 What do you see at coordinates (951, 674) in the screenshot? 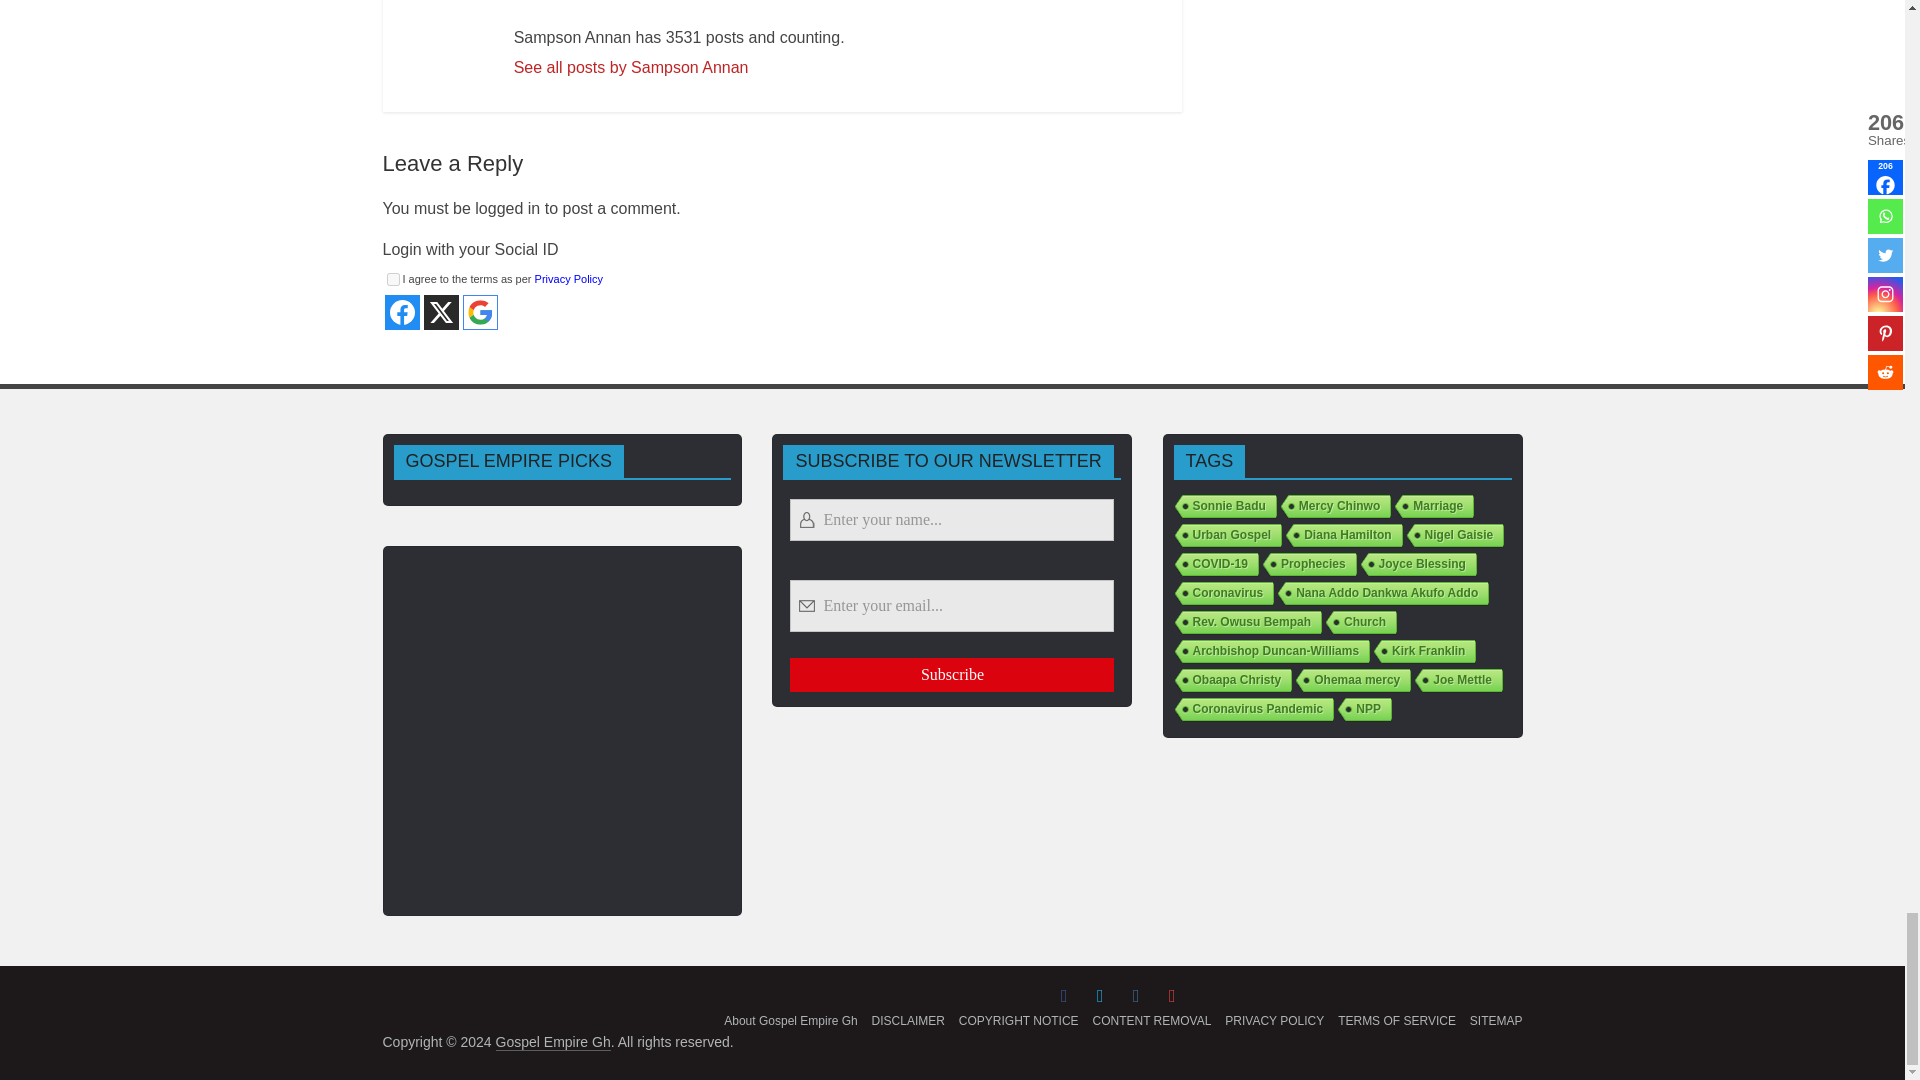
I see `Subscribe` at bounding box center [951, 674].